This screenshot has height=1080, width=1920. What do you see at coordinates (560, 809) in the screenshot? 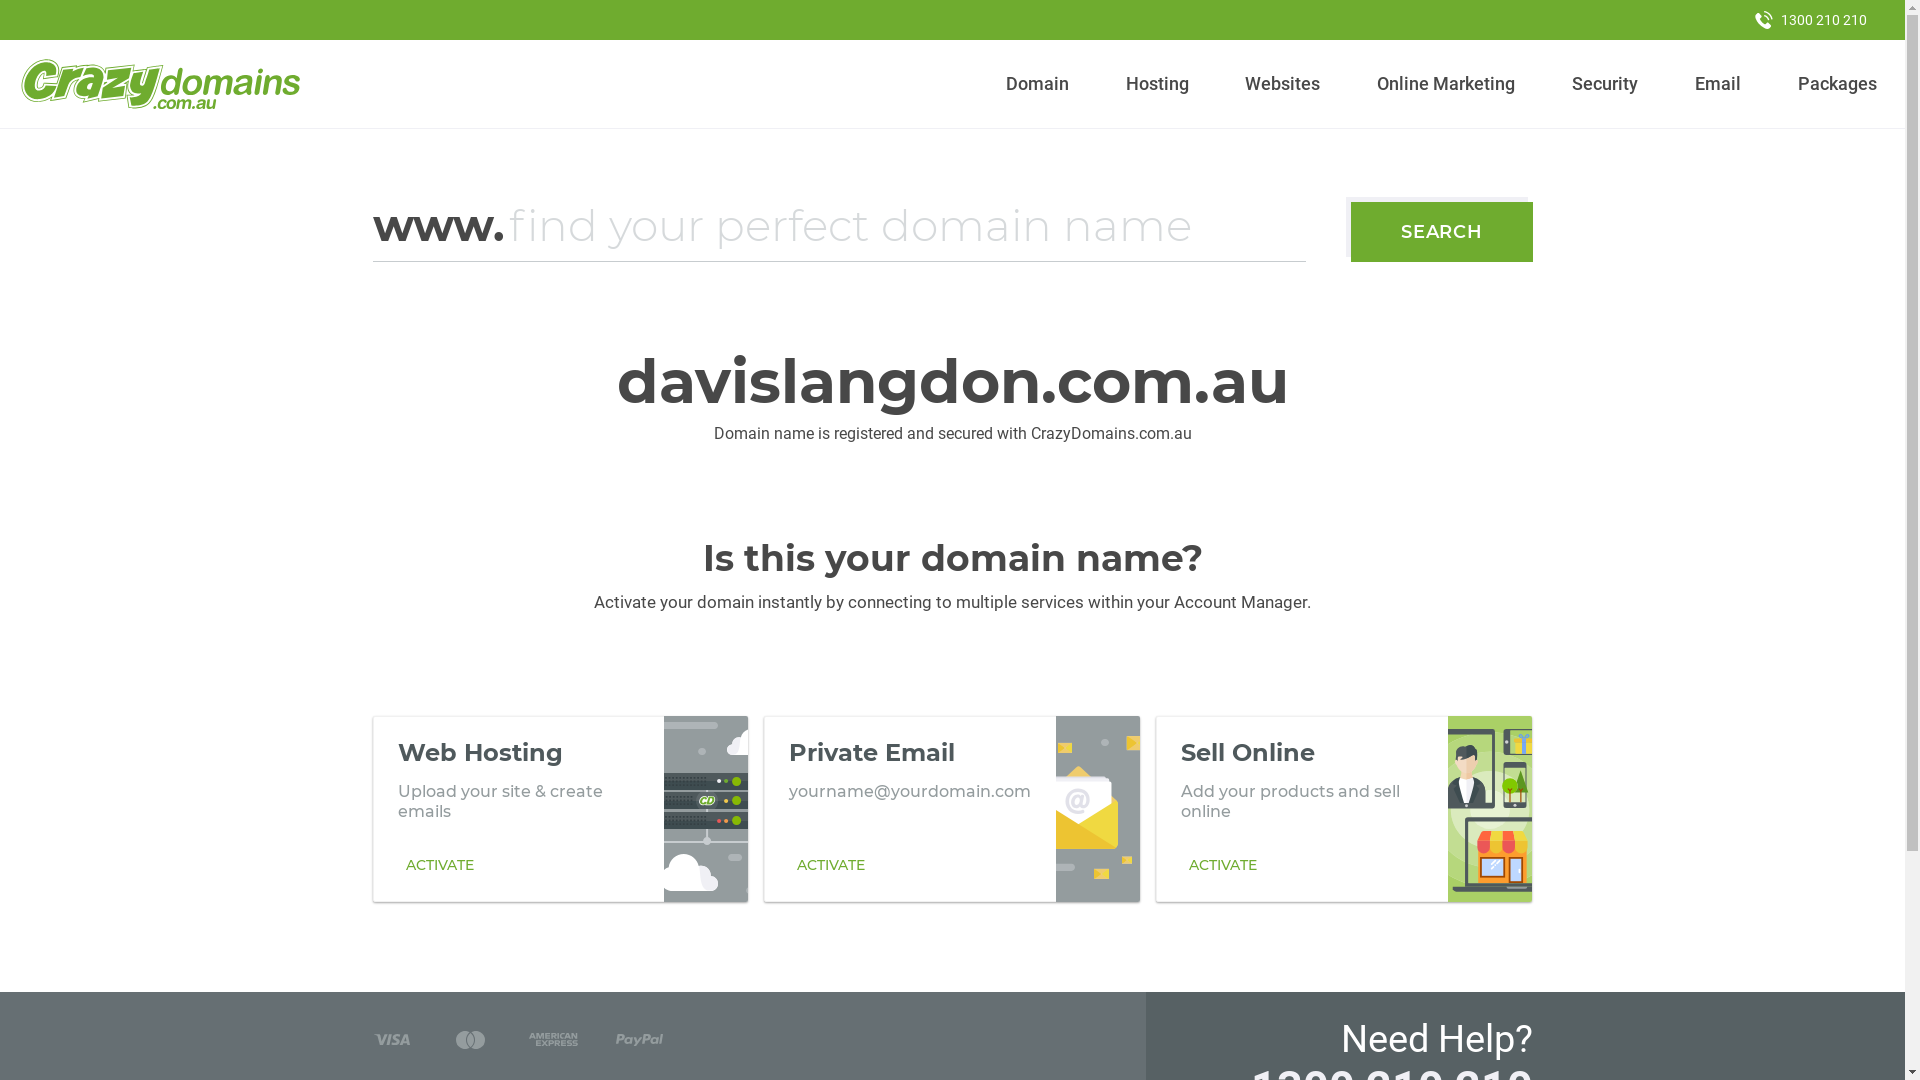
I see `Web Hosting
Upload your site & create emails
ACTIVATE` at bounding box center [560, 809].